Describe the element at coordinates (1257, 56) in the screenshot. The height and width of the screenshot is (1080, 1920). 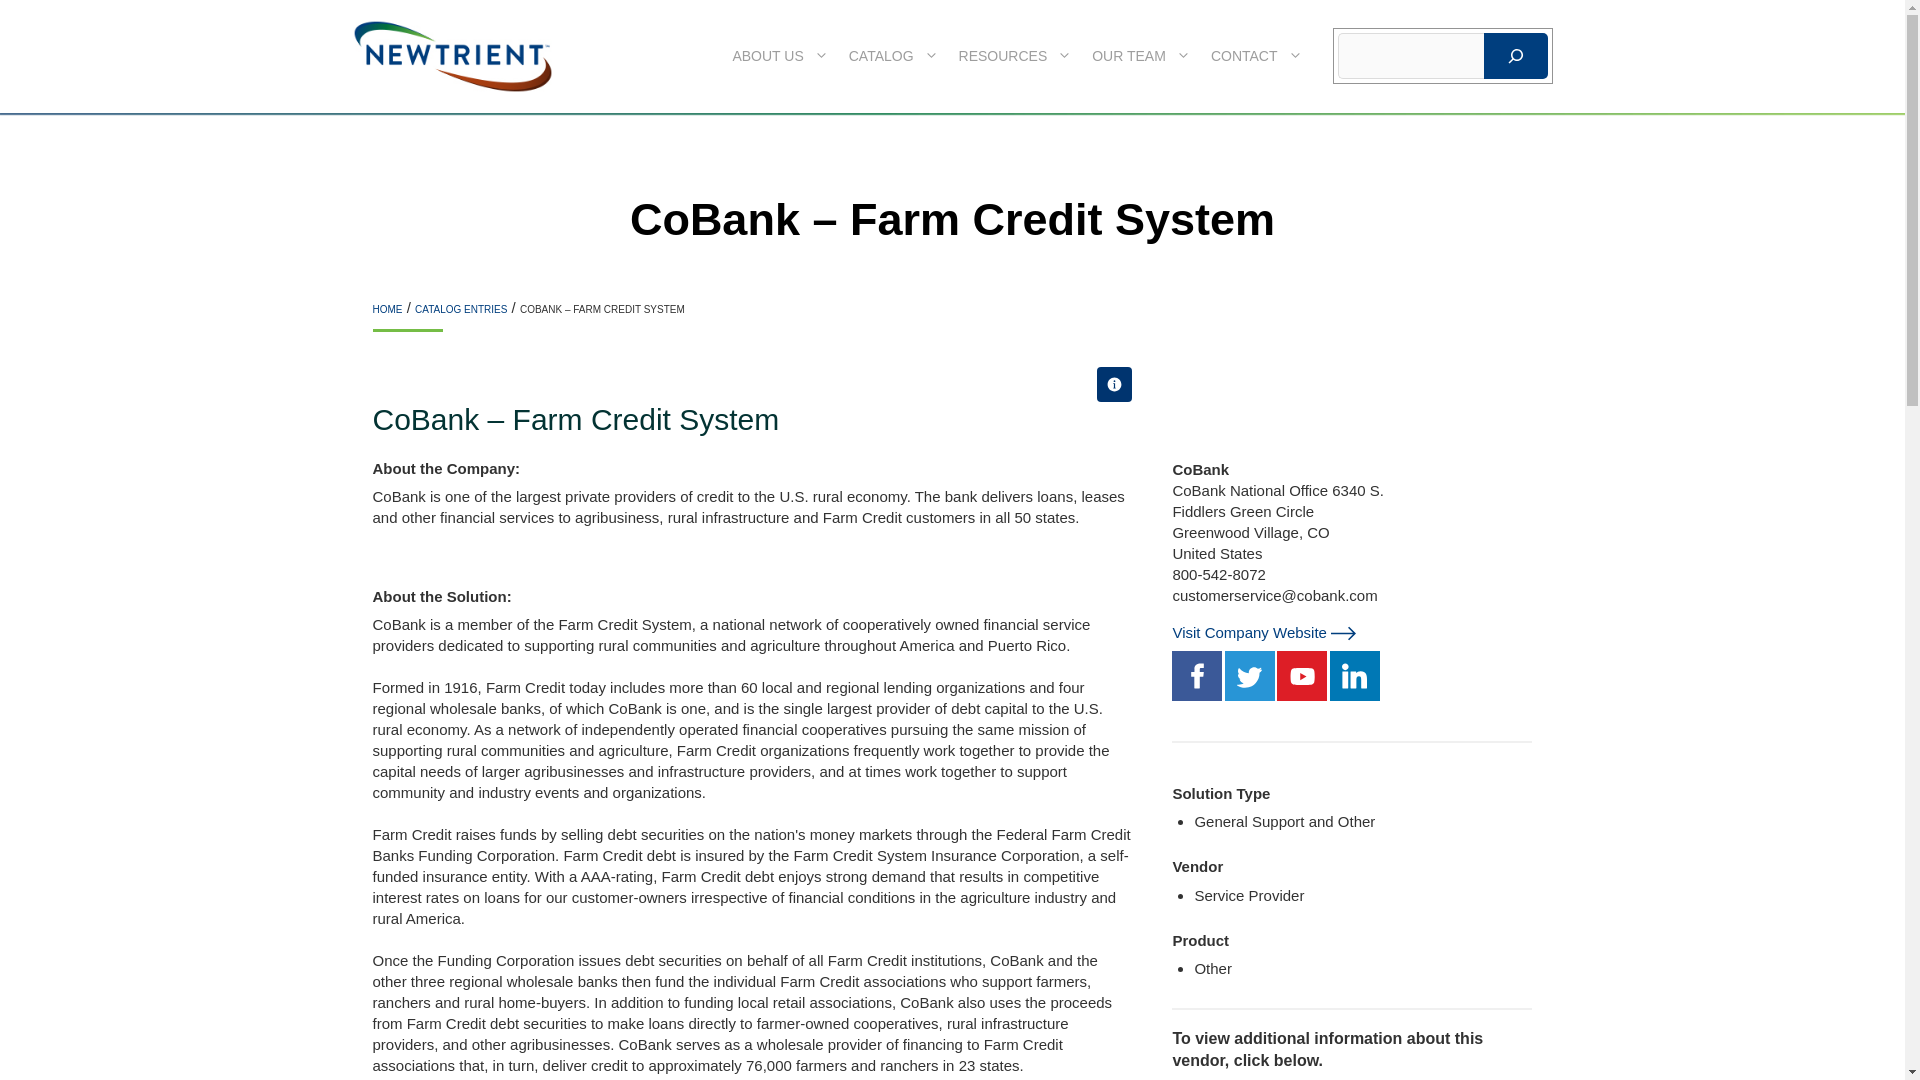
I see `CONTACT` at that location.